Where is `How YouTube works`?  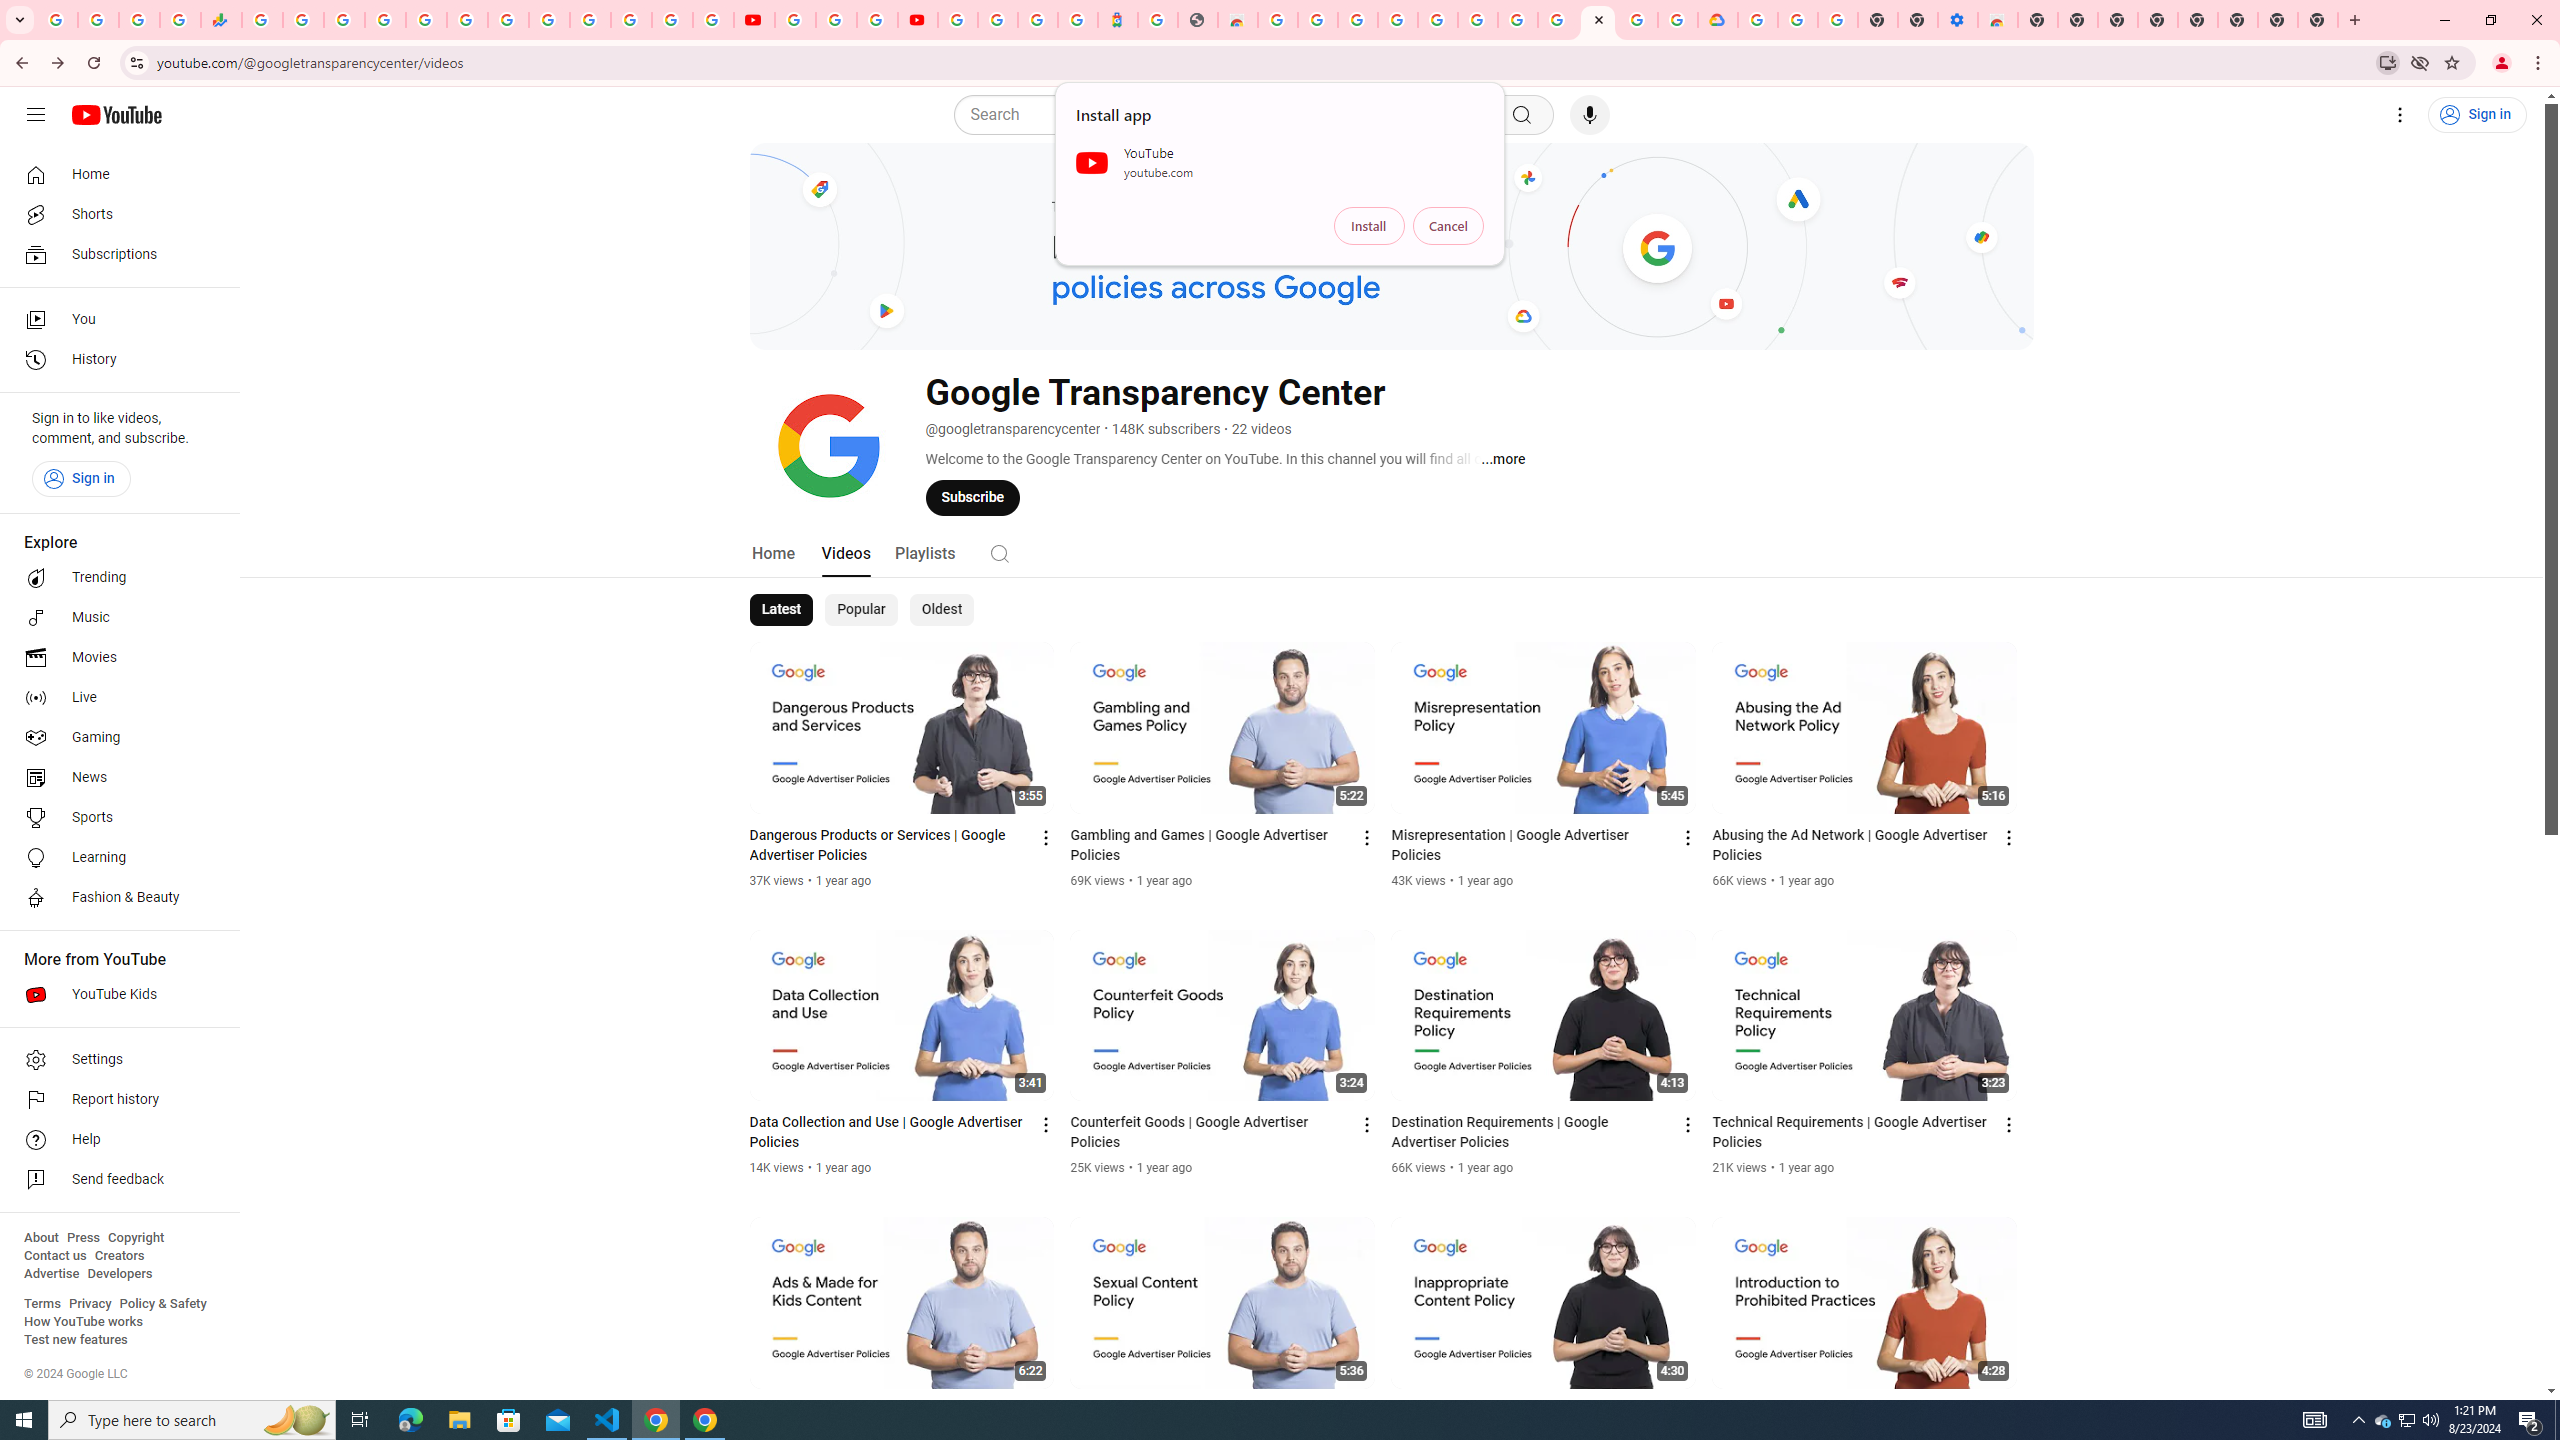 How YouTube works is located at coordinates (83, 1322).